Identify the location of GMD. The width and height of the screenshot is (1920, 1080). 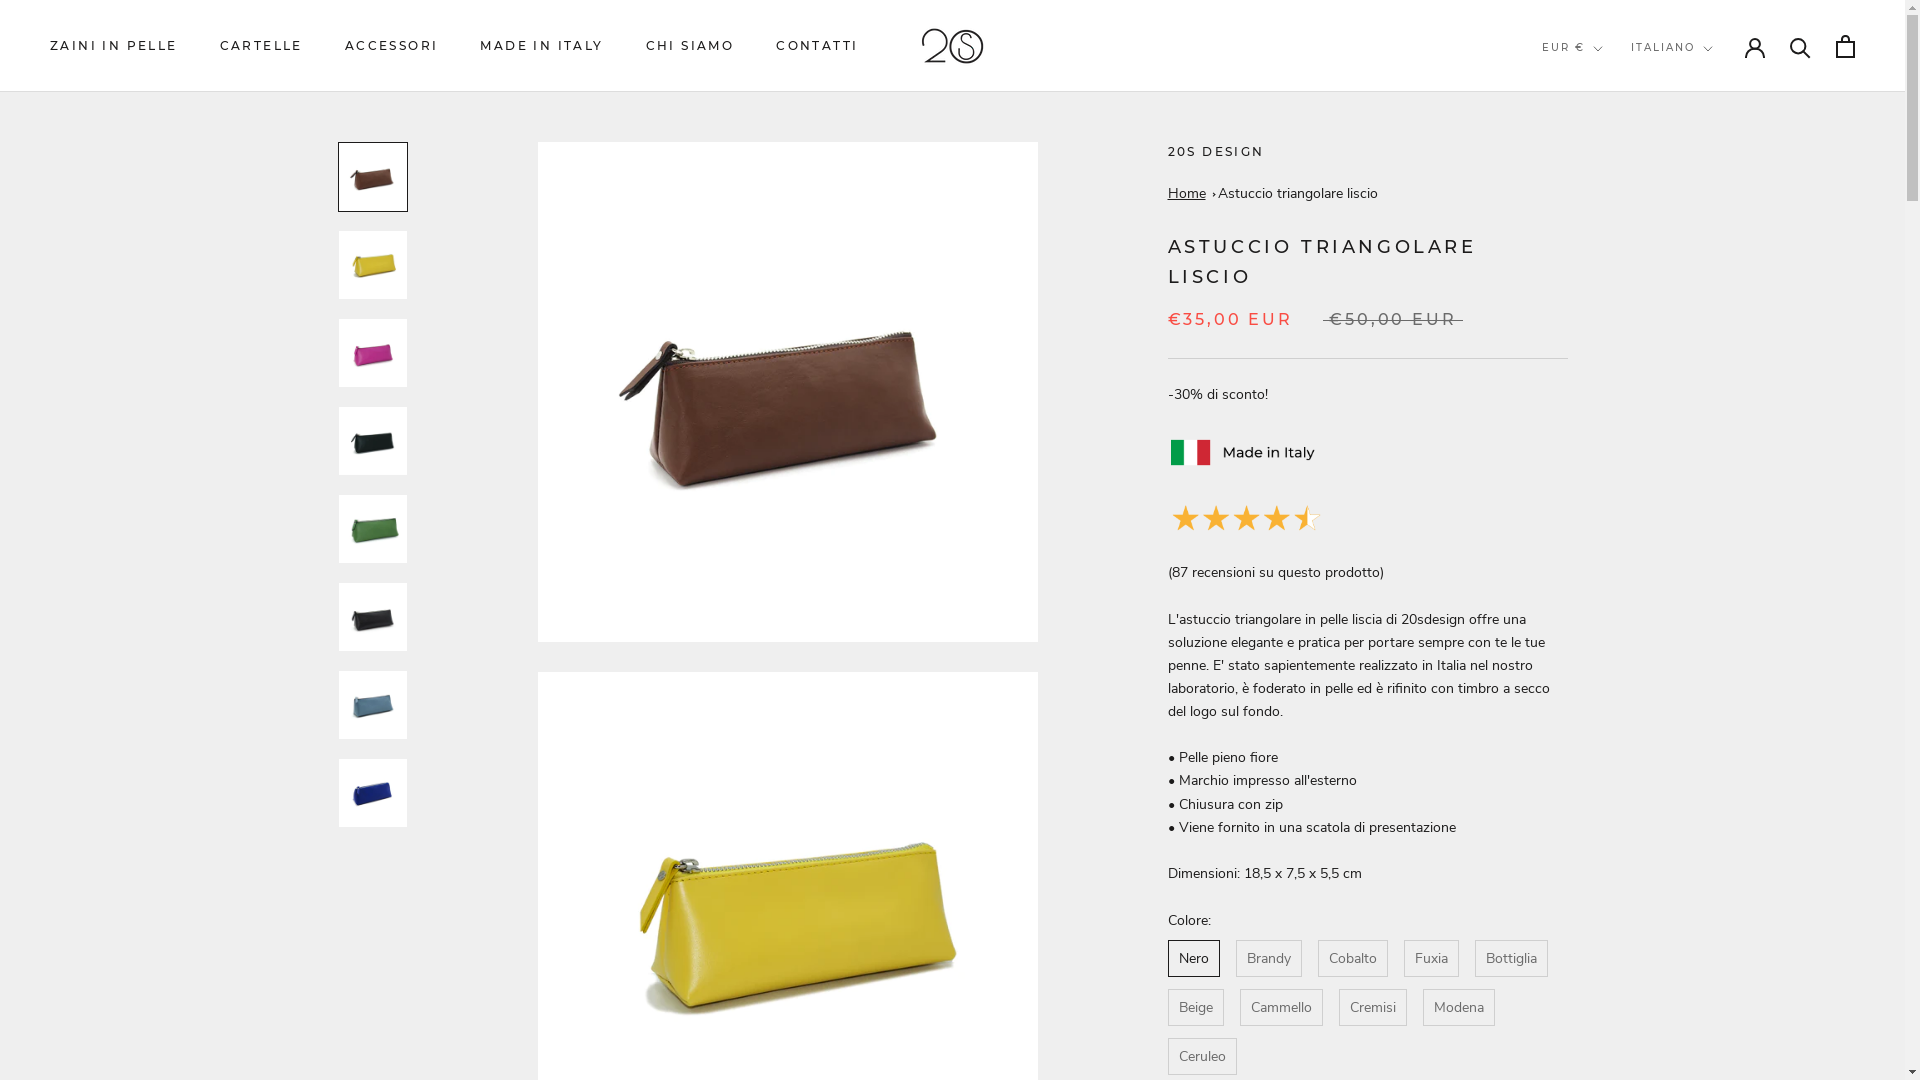
(1606, 1018).